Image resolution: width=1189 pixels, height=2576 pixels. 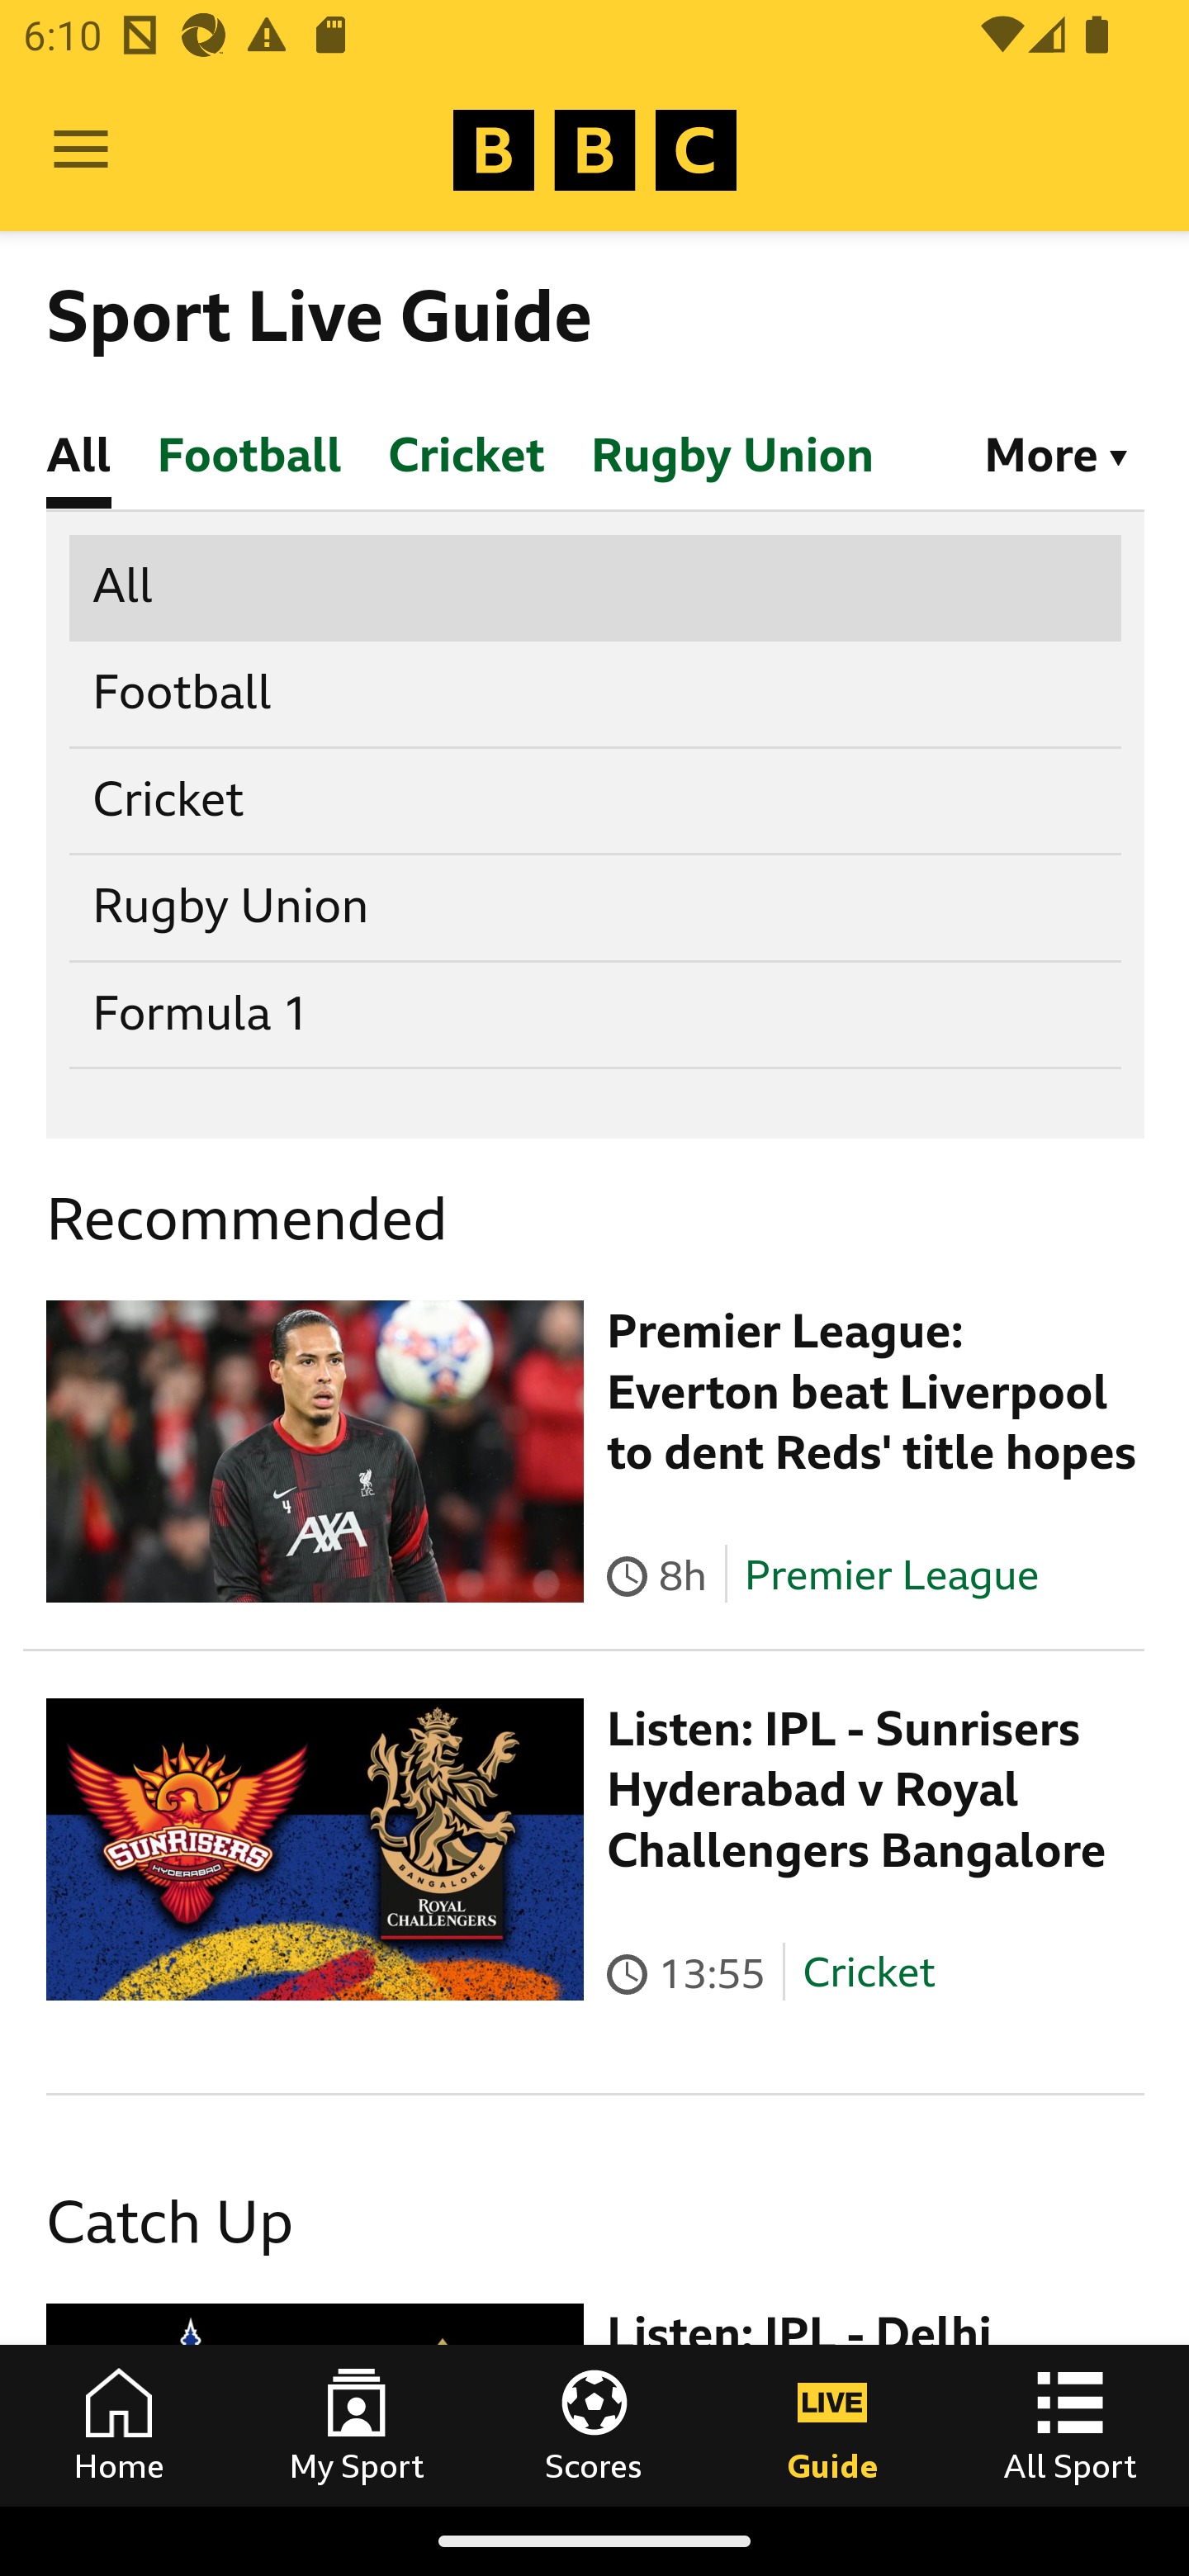 What do you see at coordinates (357, 2425) in the screenshot?
I see `My Sport` at bounding box center [357, 2425].